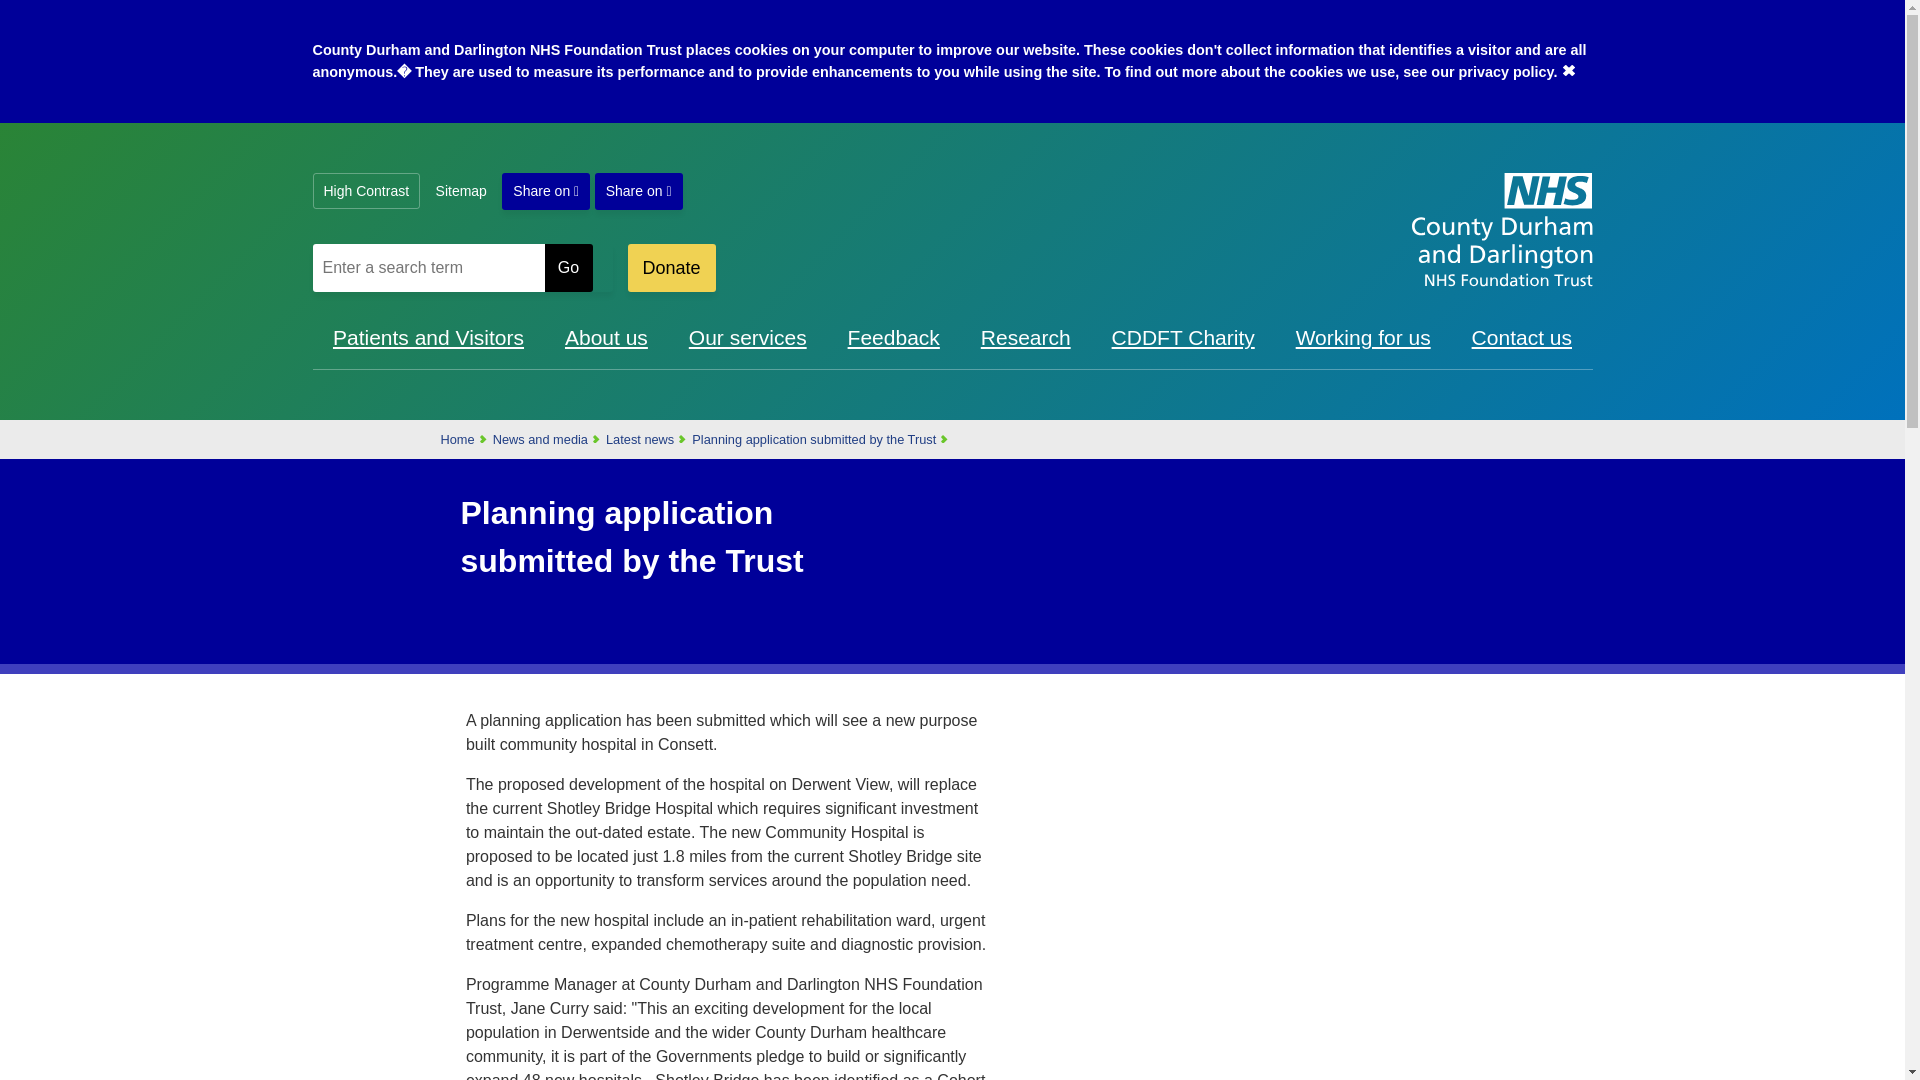  I want to click on Home, so click(456, 440).